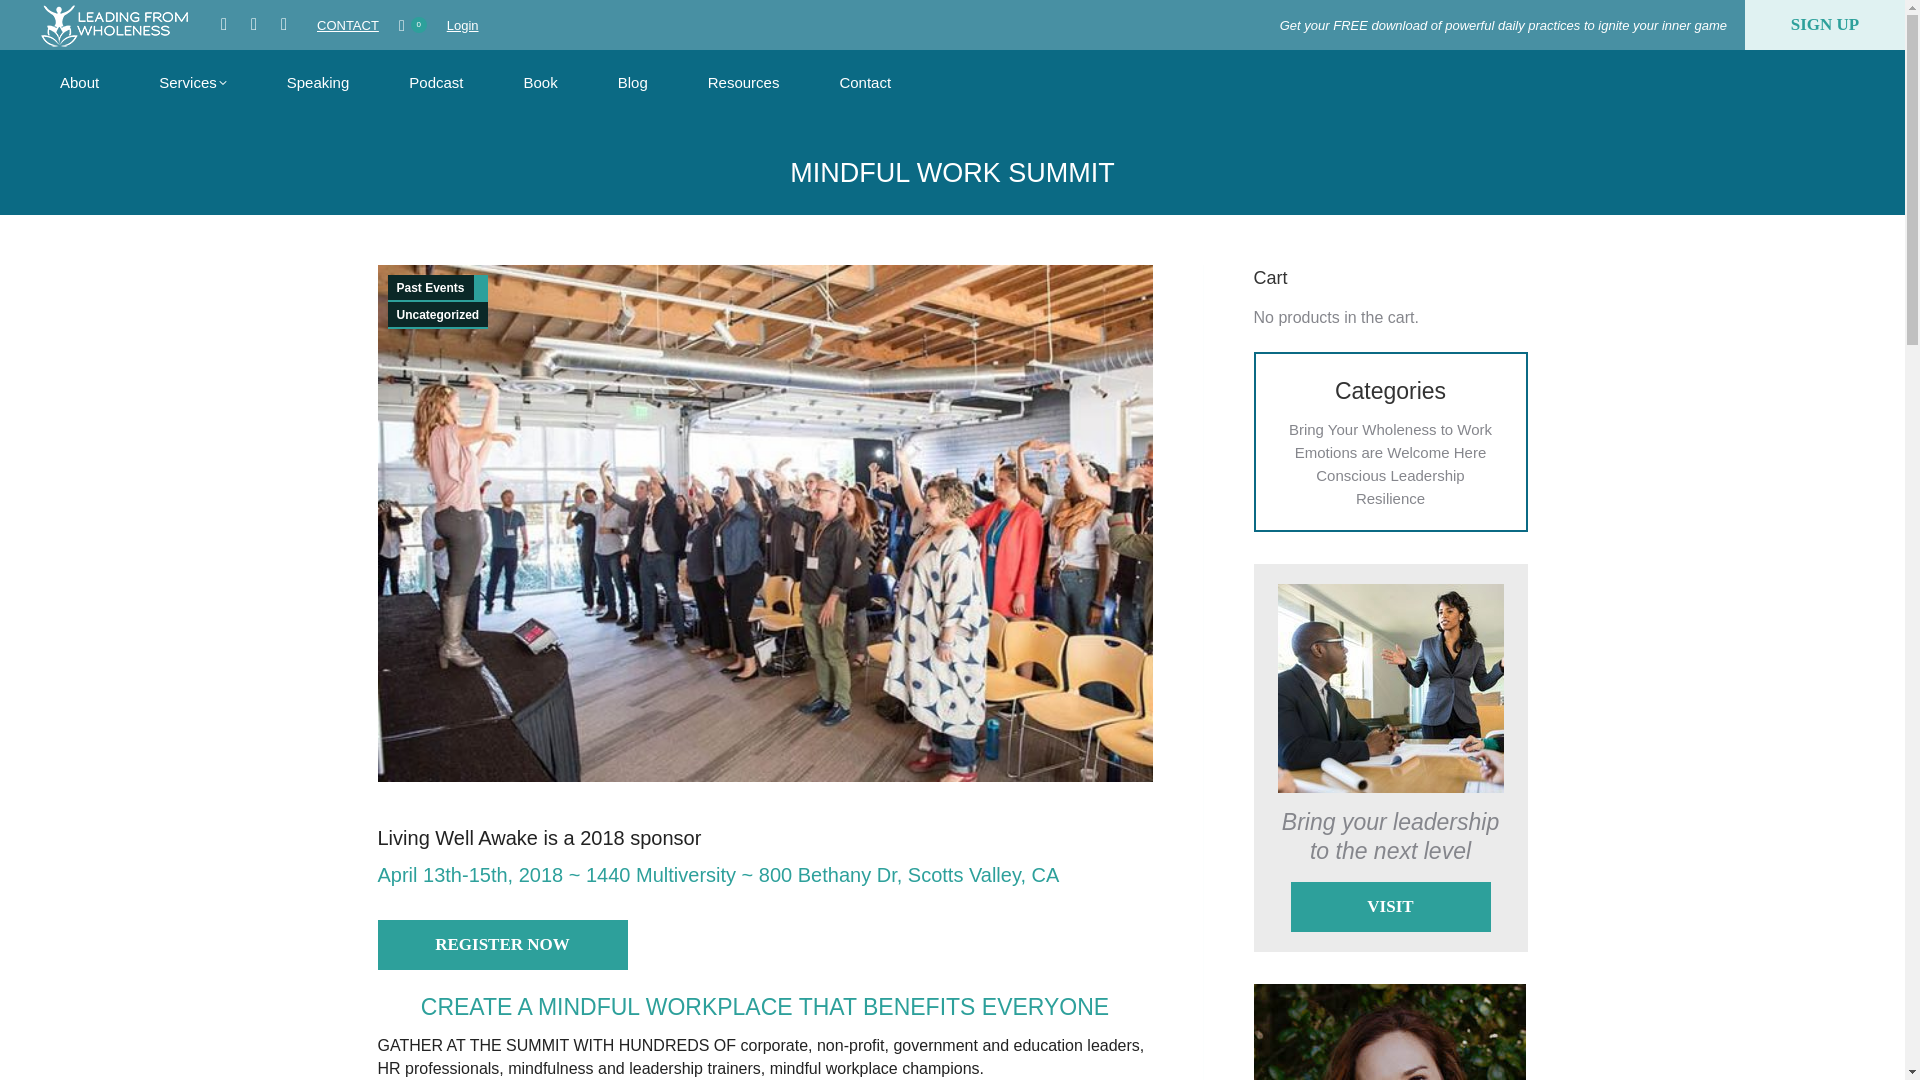 The height and width of the screenshot is (1080, 1920). What do you see at coordinates (318, 82) in the screenshot?
I see `Speaking` at bounding box center [318, 82].